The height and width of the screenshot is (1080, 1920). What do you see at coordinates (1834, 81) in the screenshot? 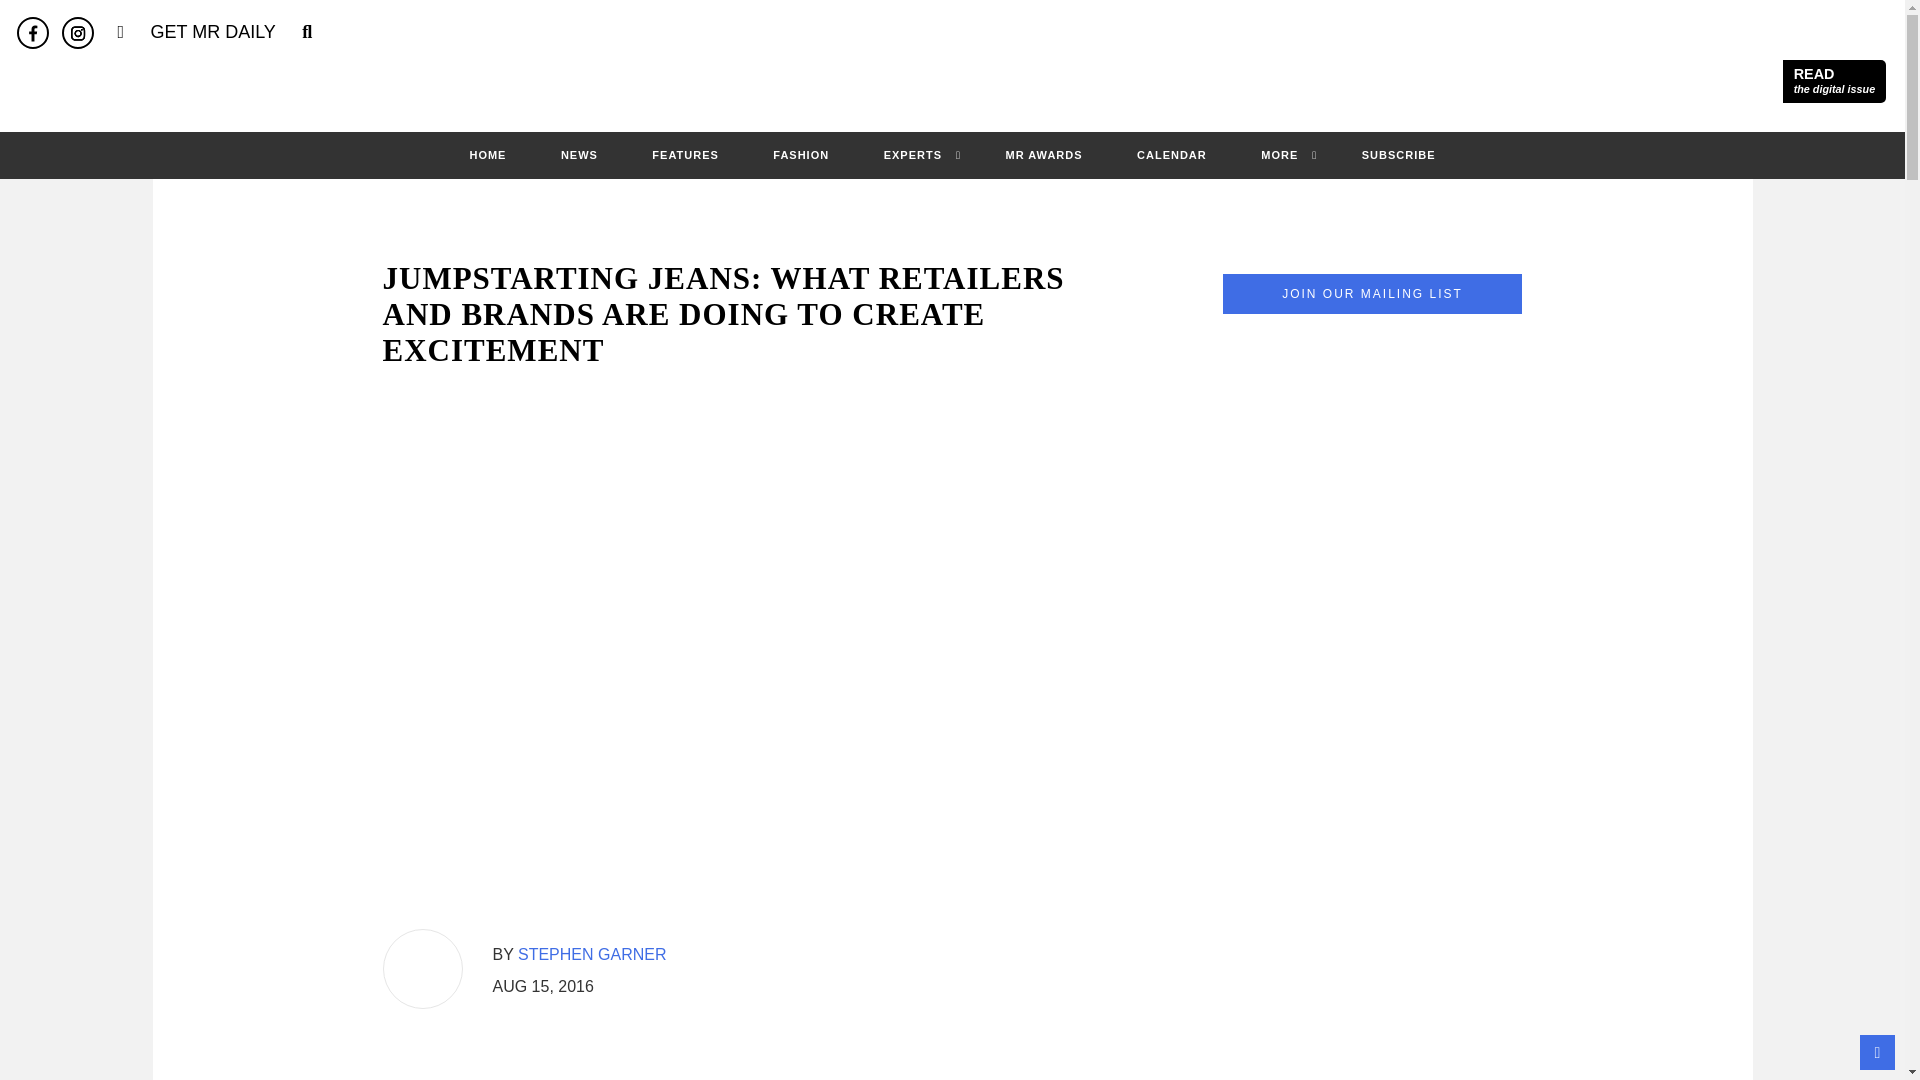
I see `GET MR DAILY` at bounding box center [1834, 81].